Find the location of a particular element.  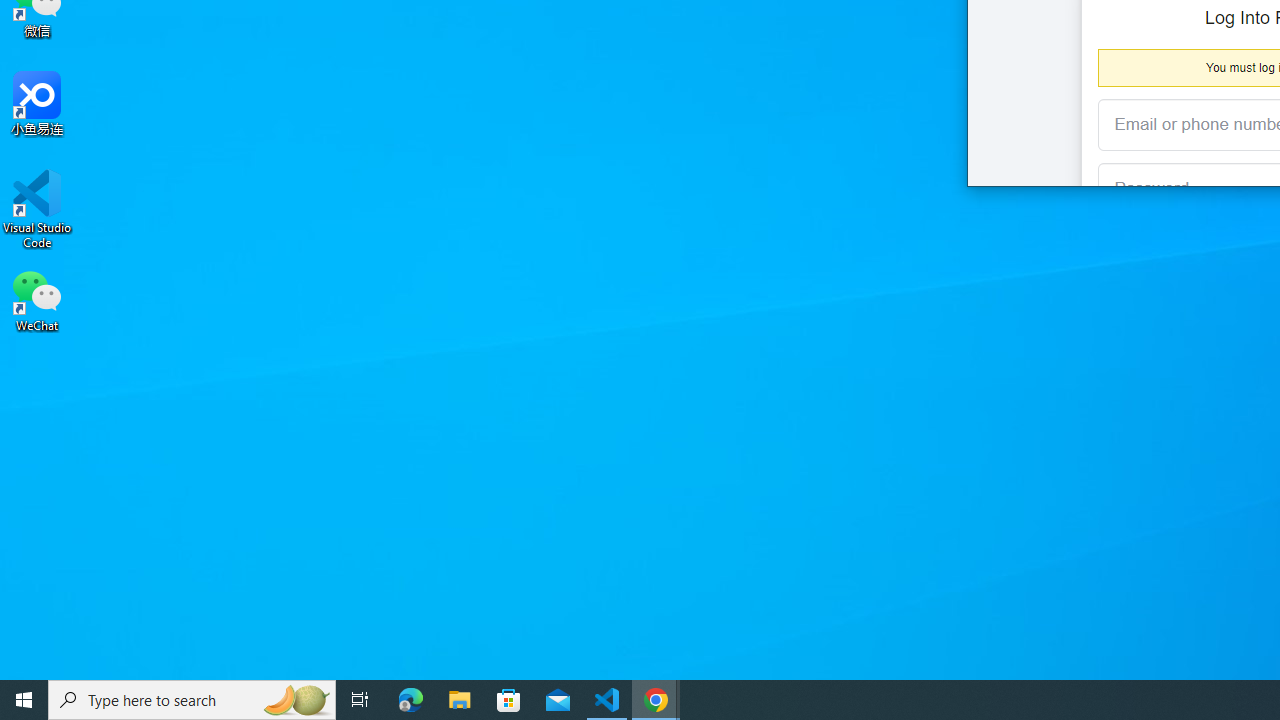

Microsoft Edge is located at coordinates (411, 700).